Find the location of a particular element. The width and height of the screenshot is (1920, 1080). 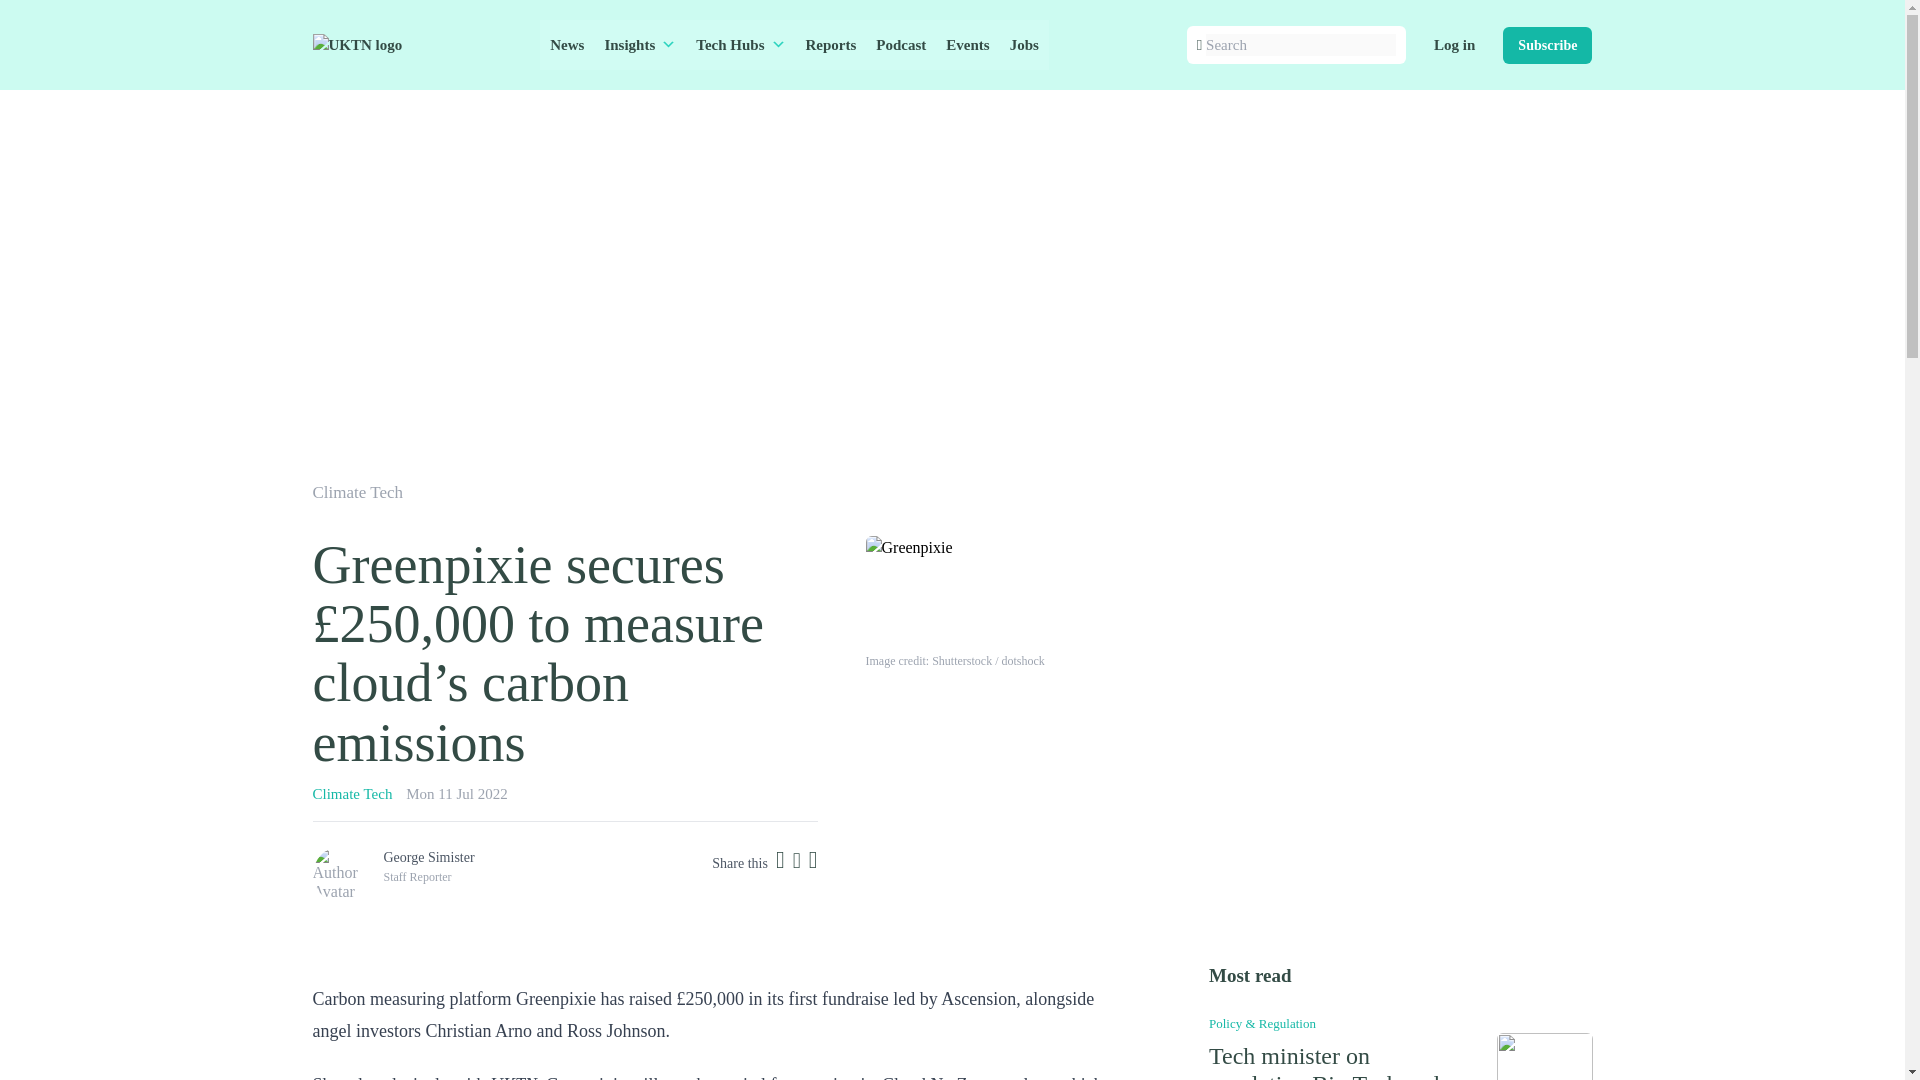

Podcast is located at coordinates (900, 45).